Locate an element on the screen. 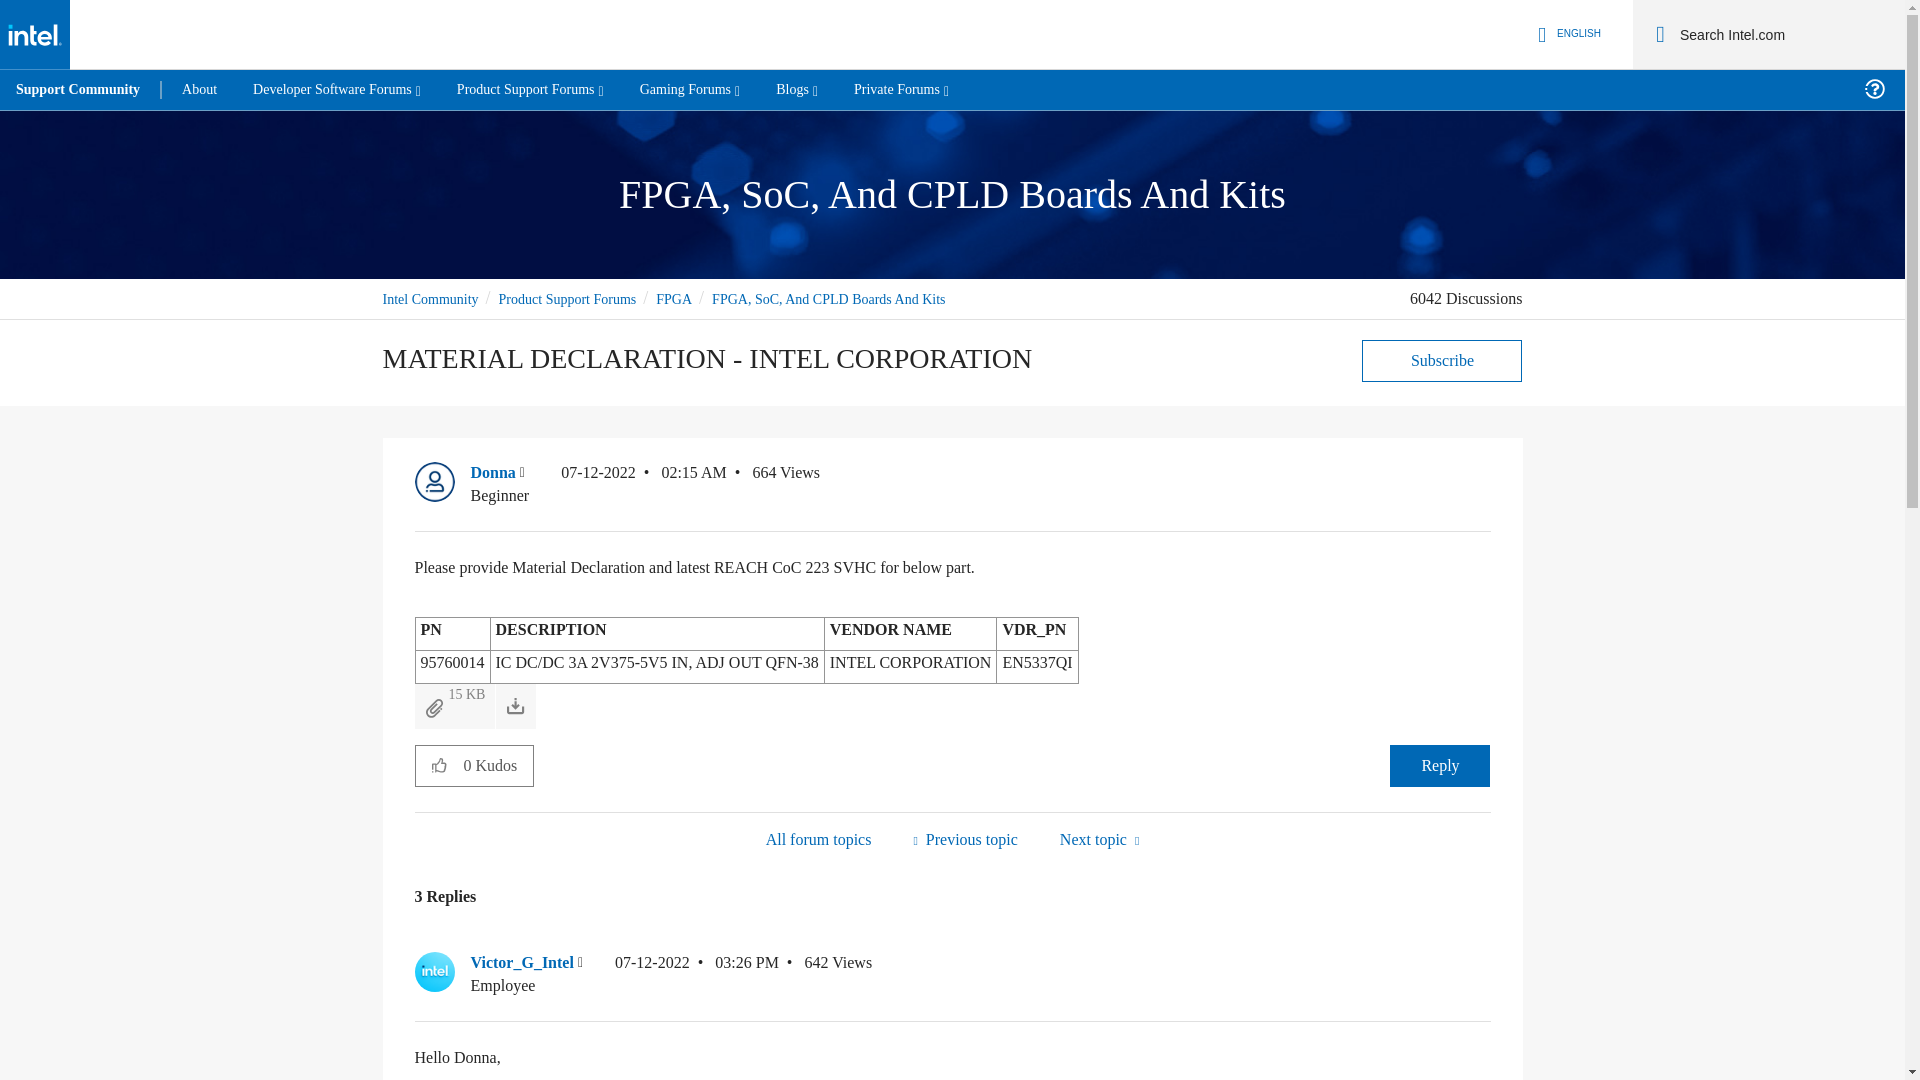 The image size is (1920, 1080). Attachment is located at coordinates (434, 708).